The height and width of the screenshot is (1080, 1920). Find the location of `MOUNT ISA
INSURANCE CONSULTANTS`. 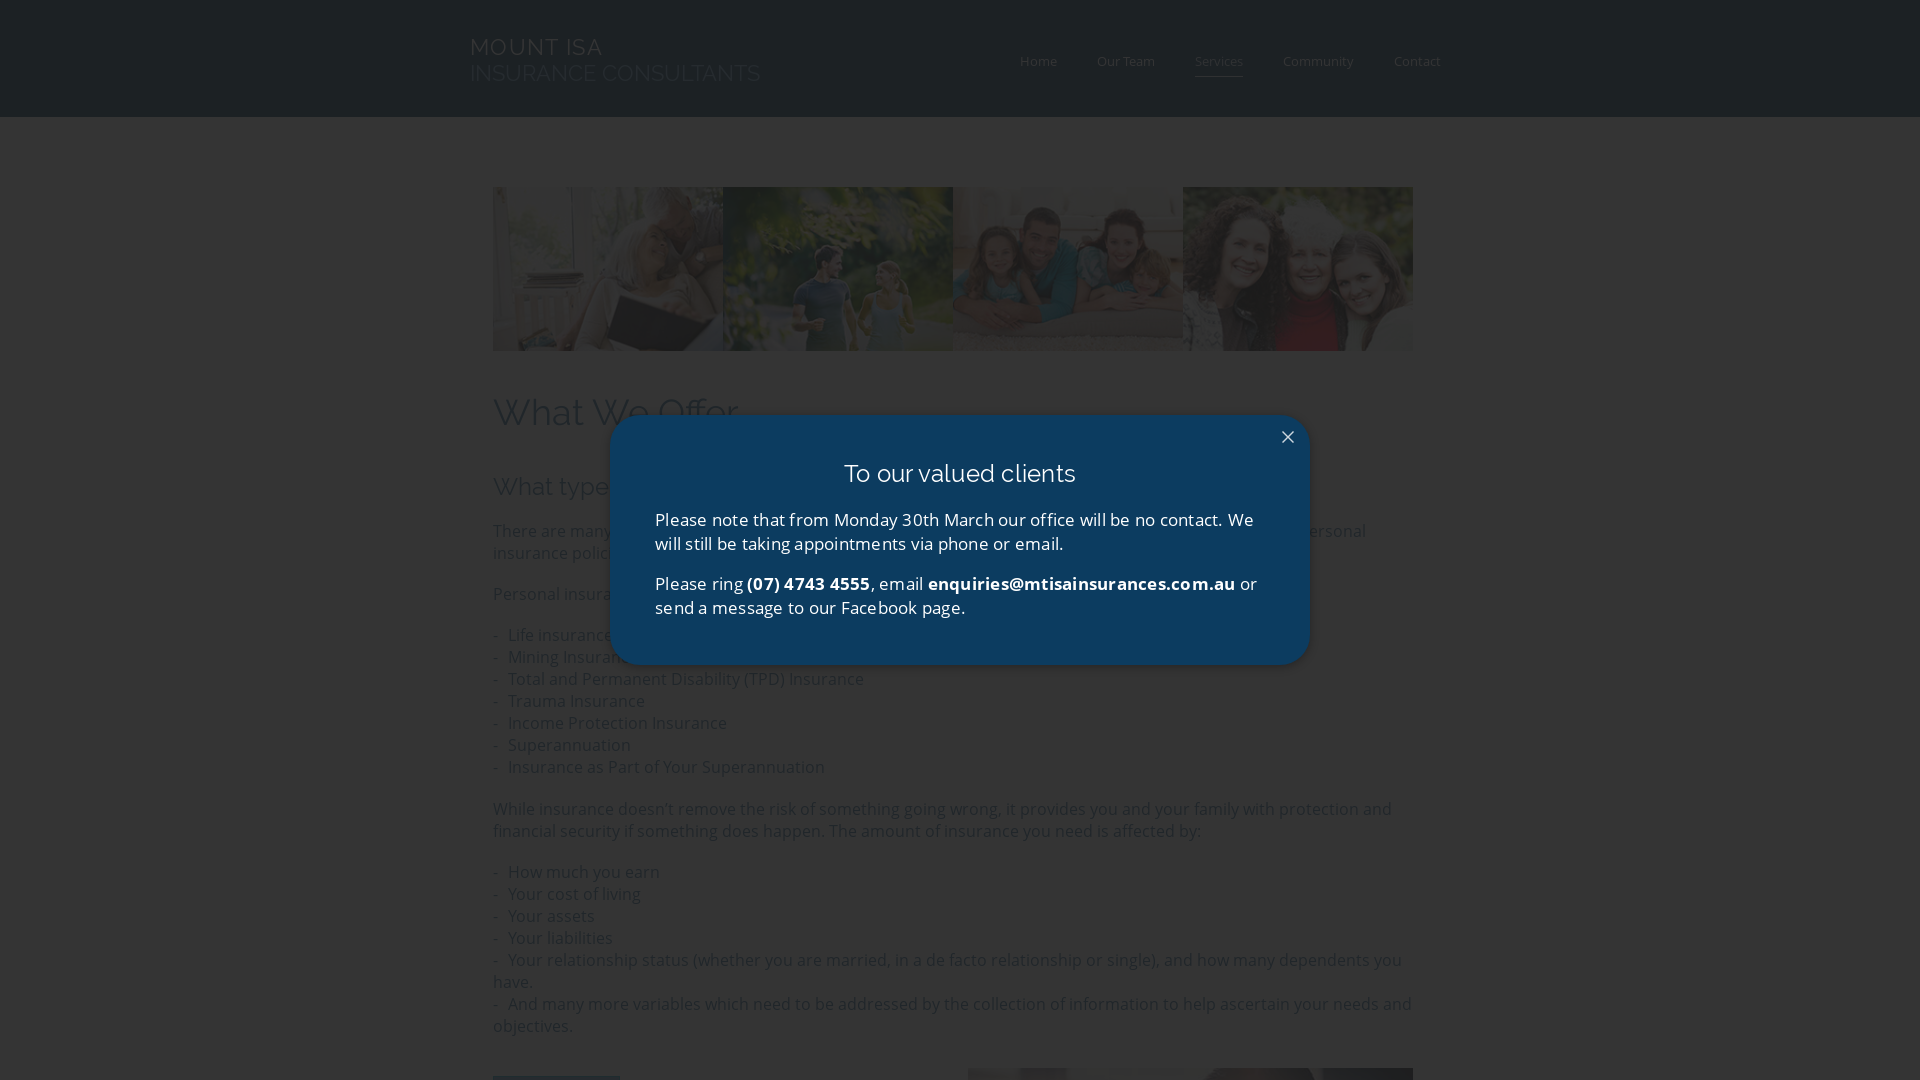

MOUNT ISA
INSURANCE CONSULTANTS is located at coordinates (615, 61).